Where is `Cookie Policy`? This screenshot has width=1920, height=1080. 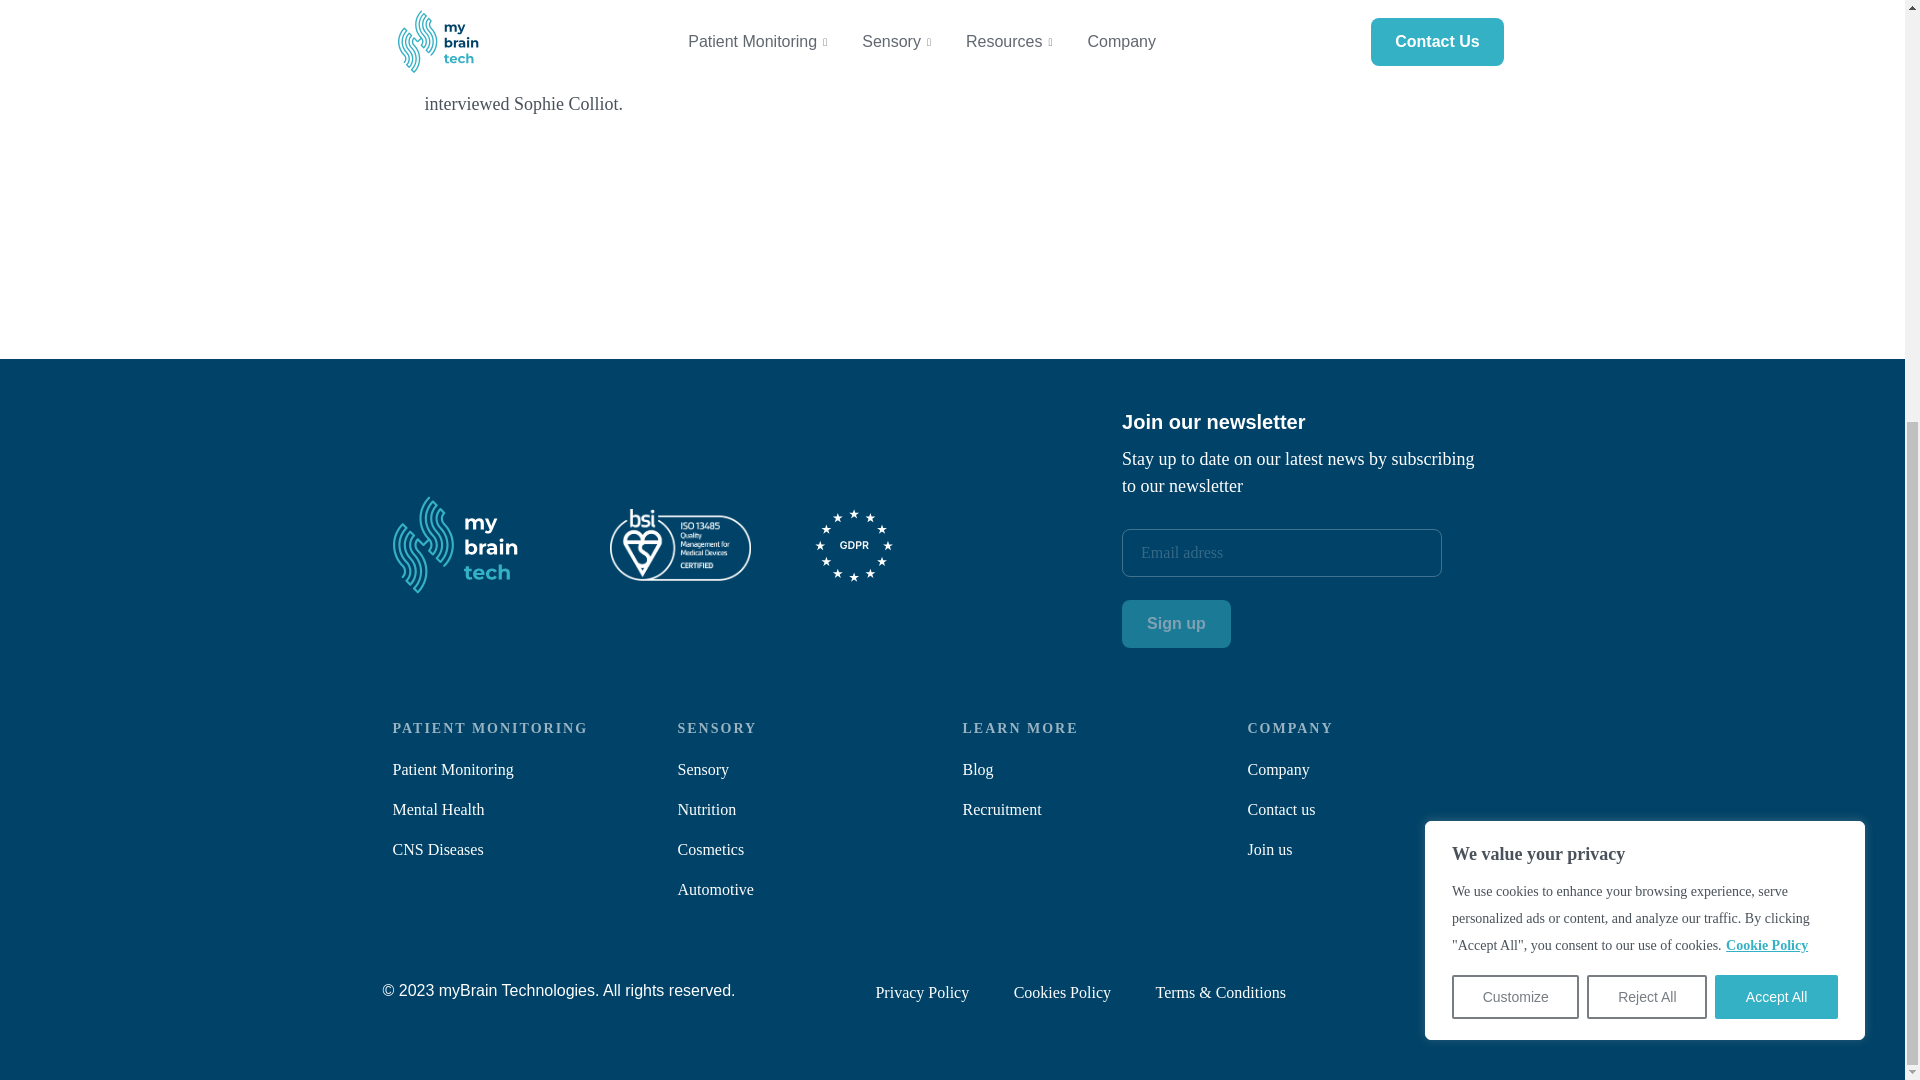 Cookie Policy is located at coordinates (1766, 261).